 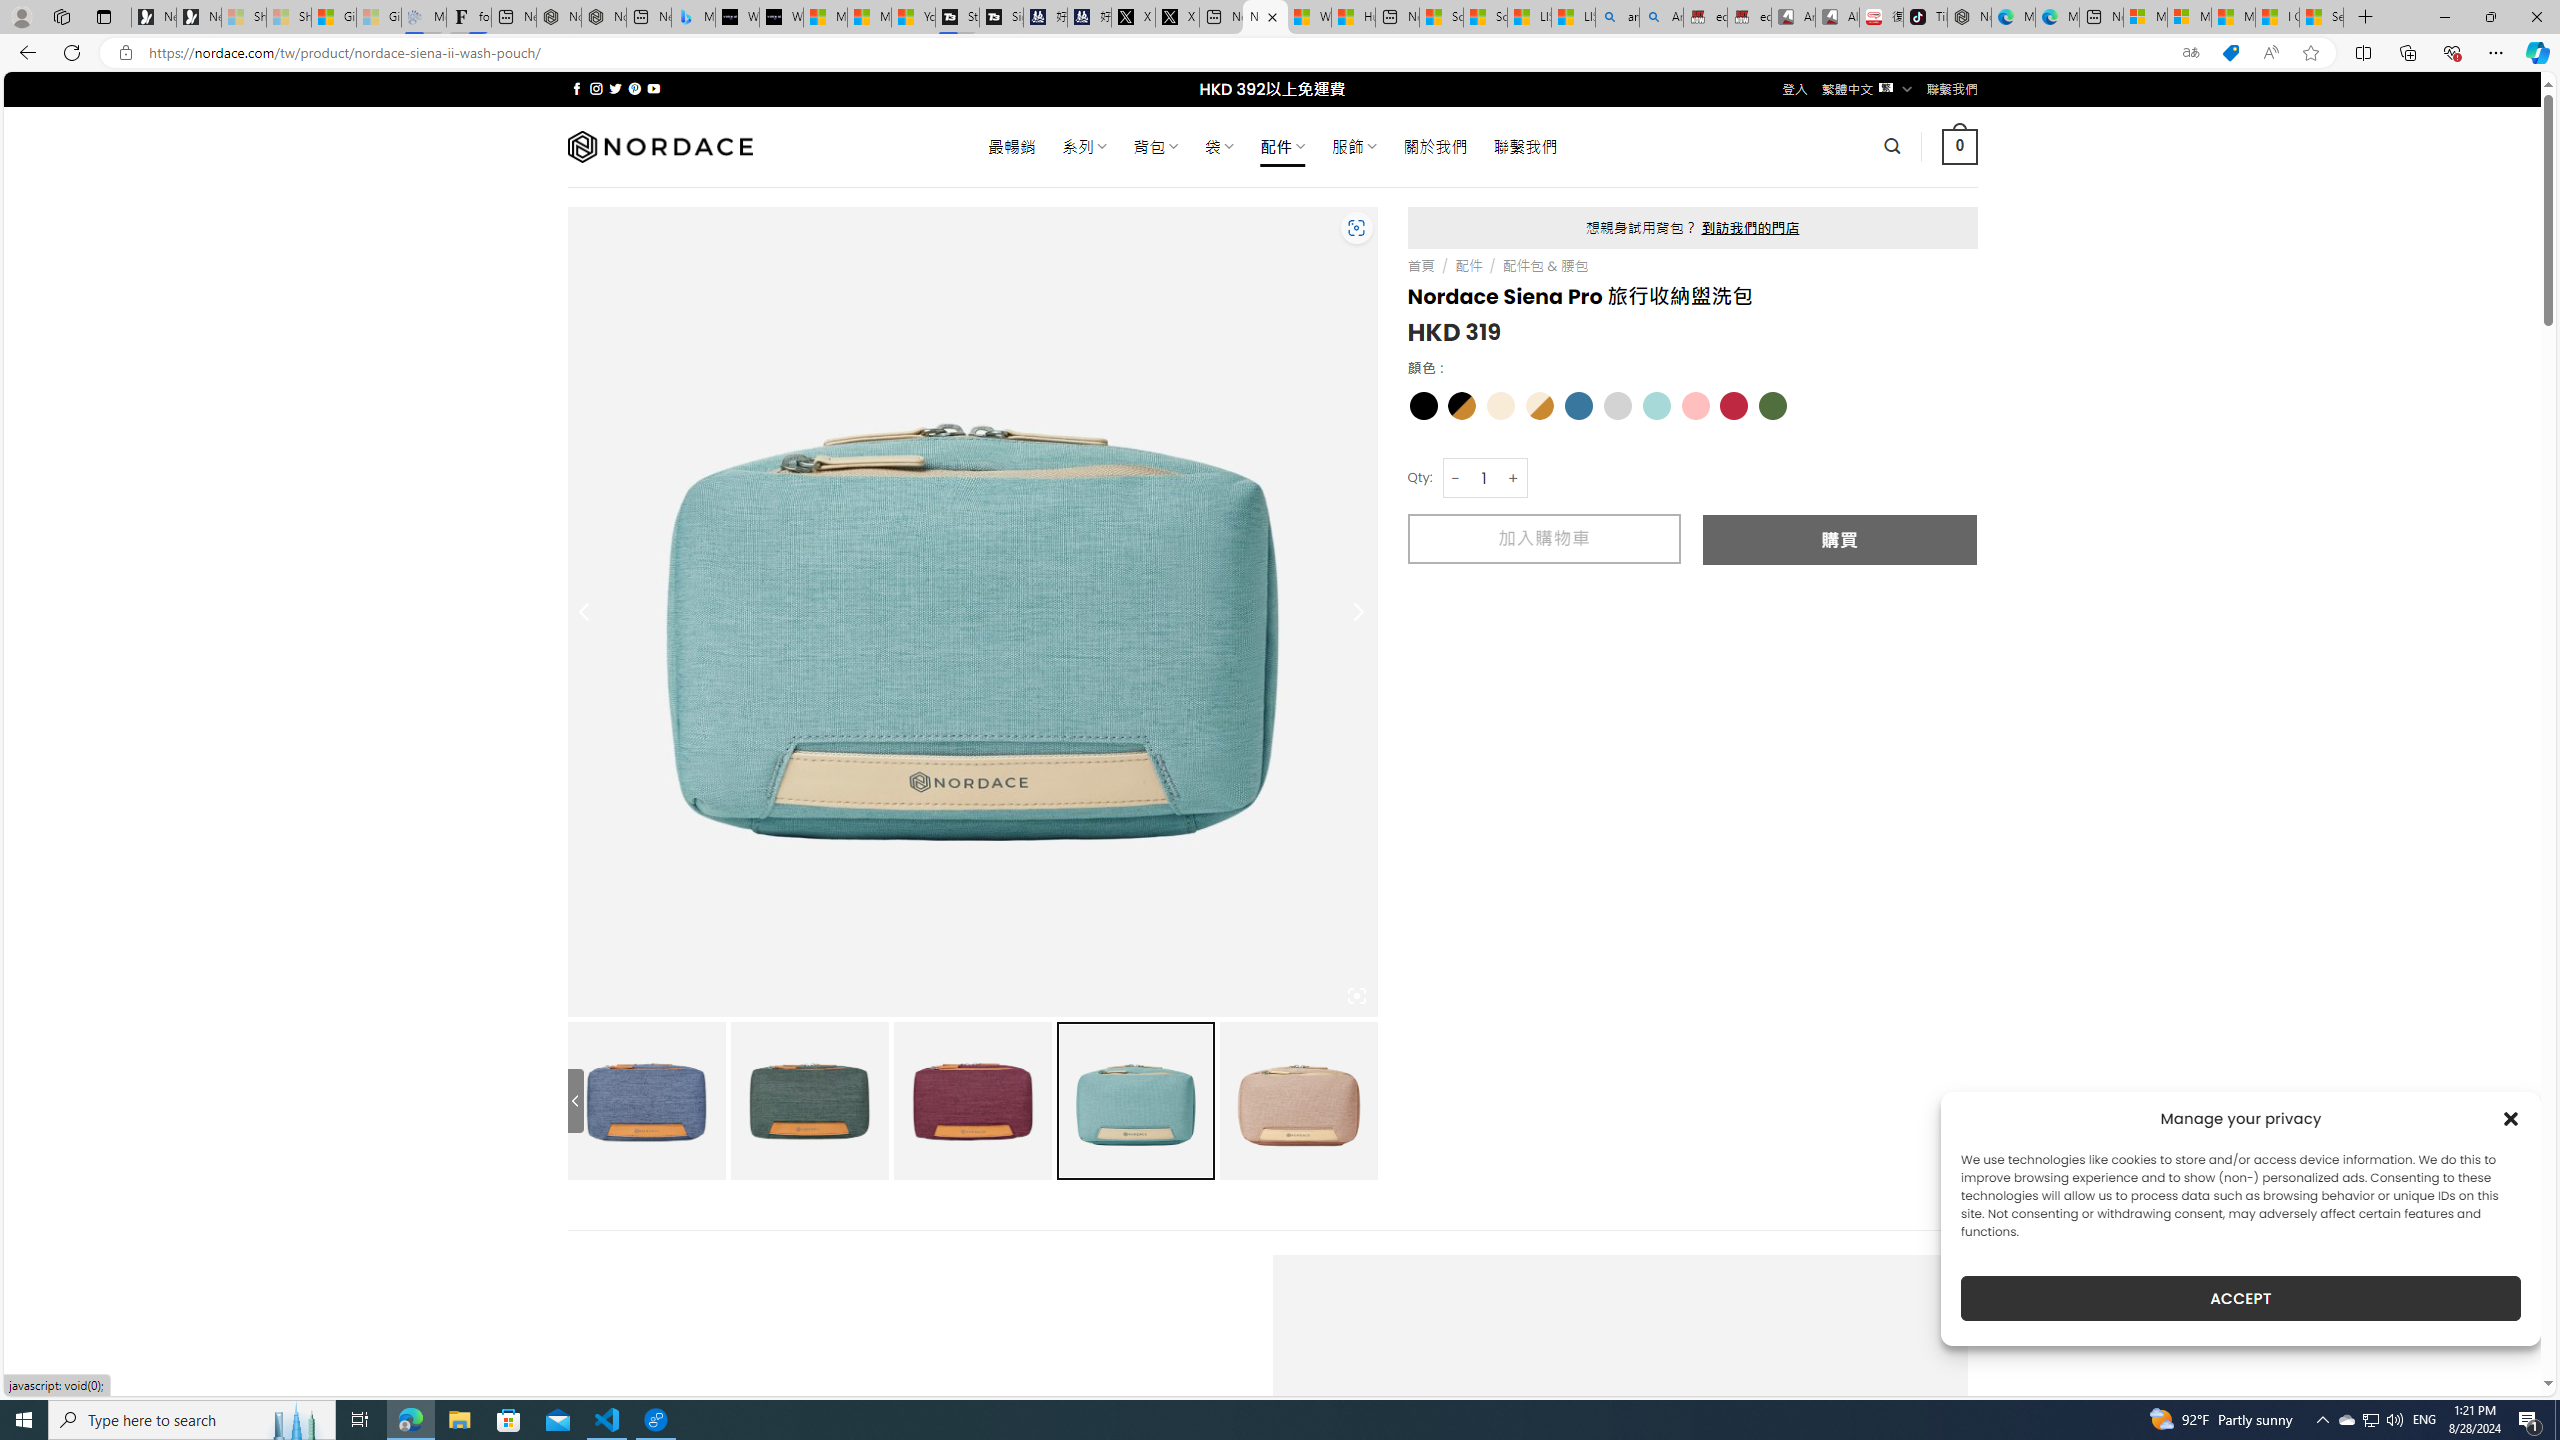 What do you see at coordinates (576, 88) in the screenshot?
I see `Follow on Facebook` at bounding box center [576, 88].